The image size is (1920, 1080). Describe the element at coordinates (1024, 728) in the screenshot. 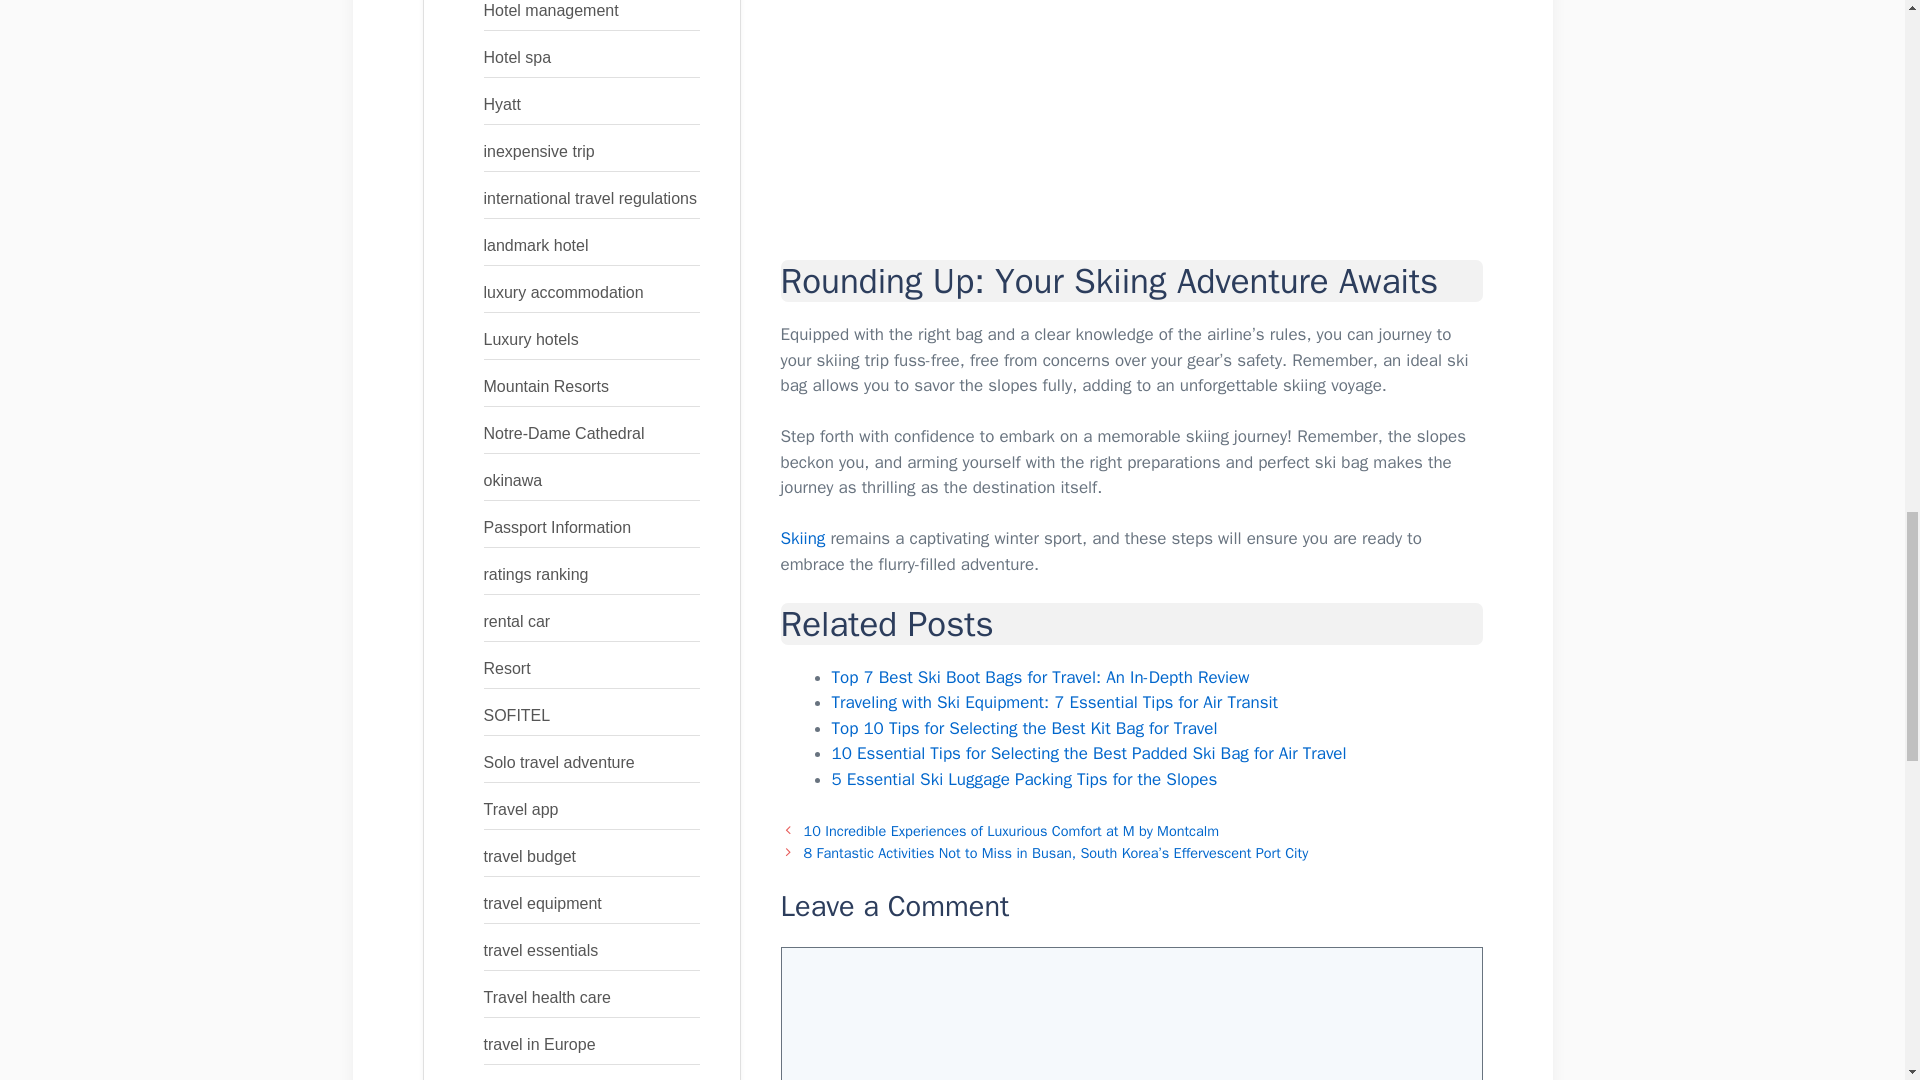

I see `Top 10 Tips for Selecting the Best Kit Bag for Travel` at that location.